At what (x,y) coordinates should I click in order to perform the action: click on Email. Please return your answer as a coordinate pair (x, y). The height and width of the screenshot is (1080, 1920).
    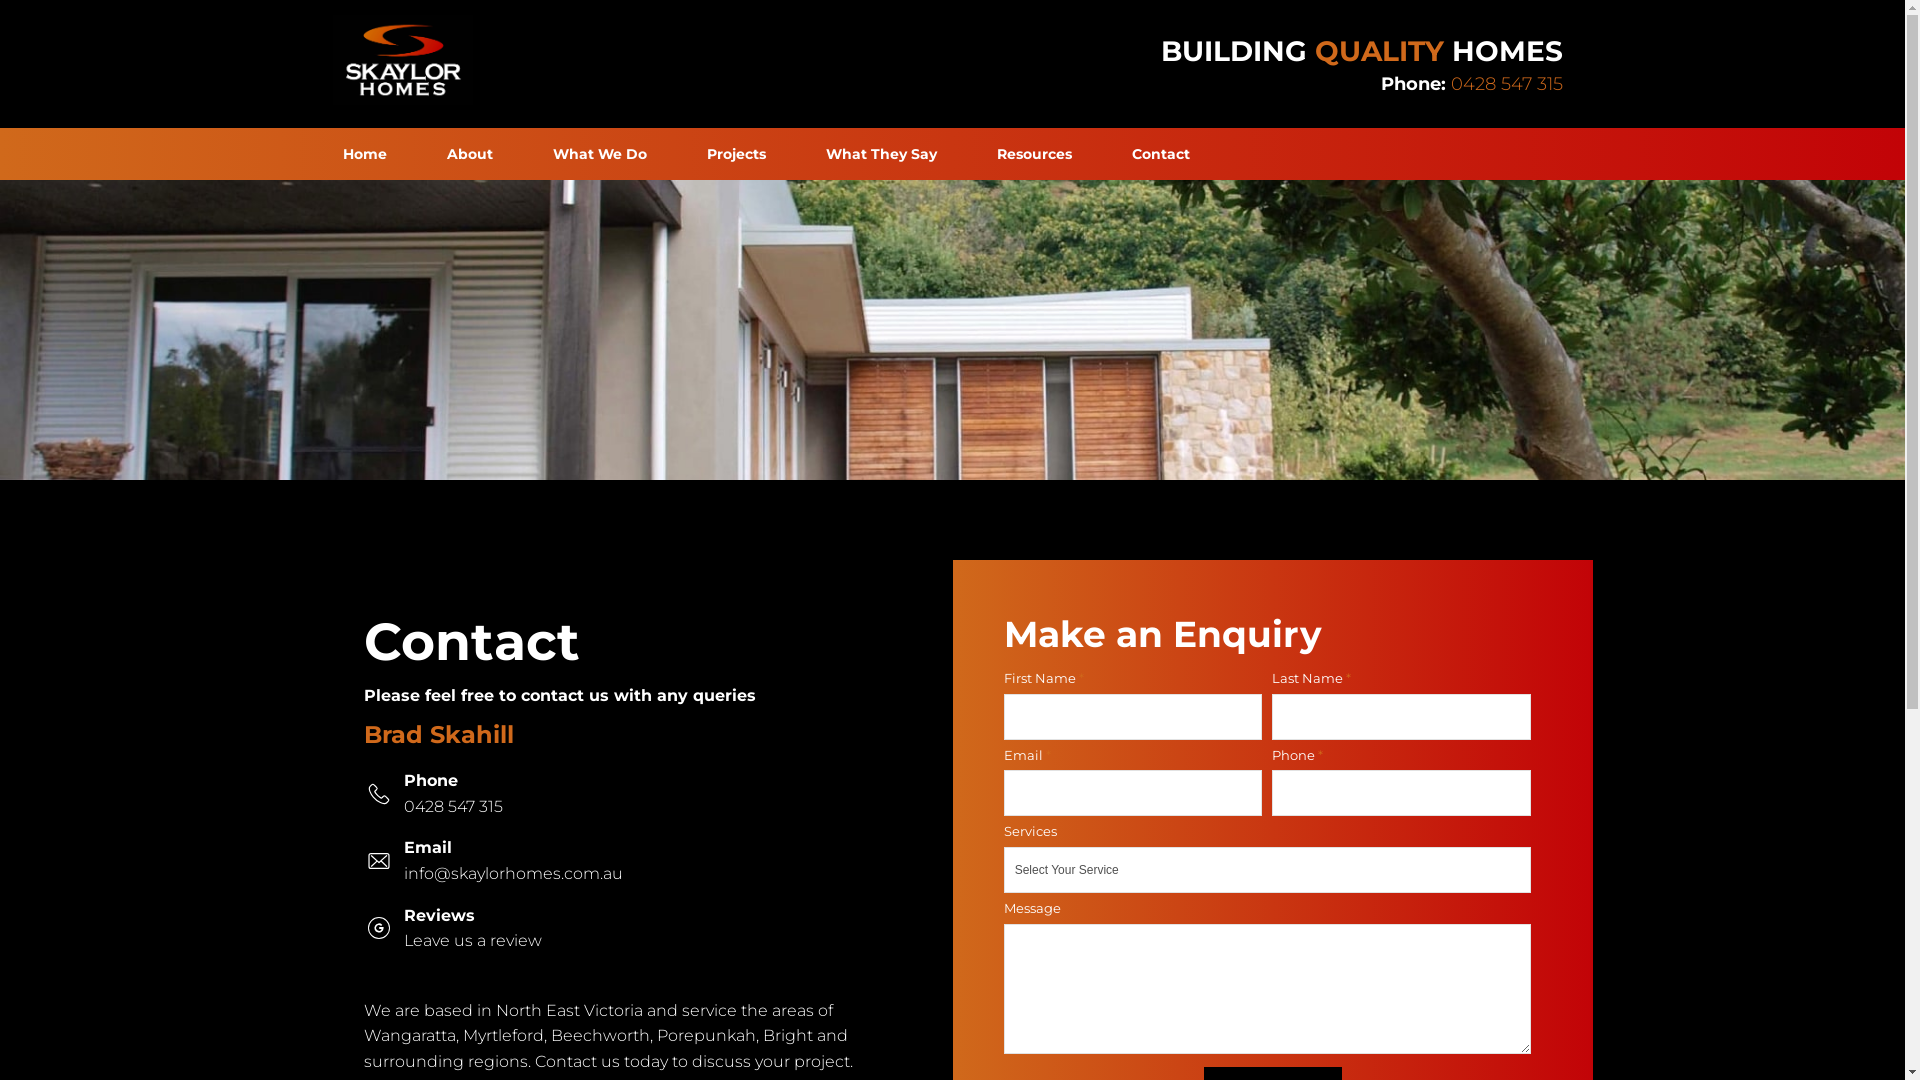
    Looking at the image, I should click on (1133, 792).